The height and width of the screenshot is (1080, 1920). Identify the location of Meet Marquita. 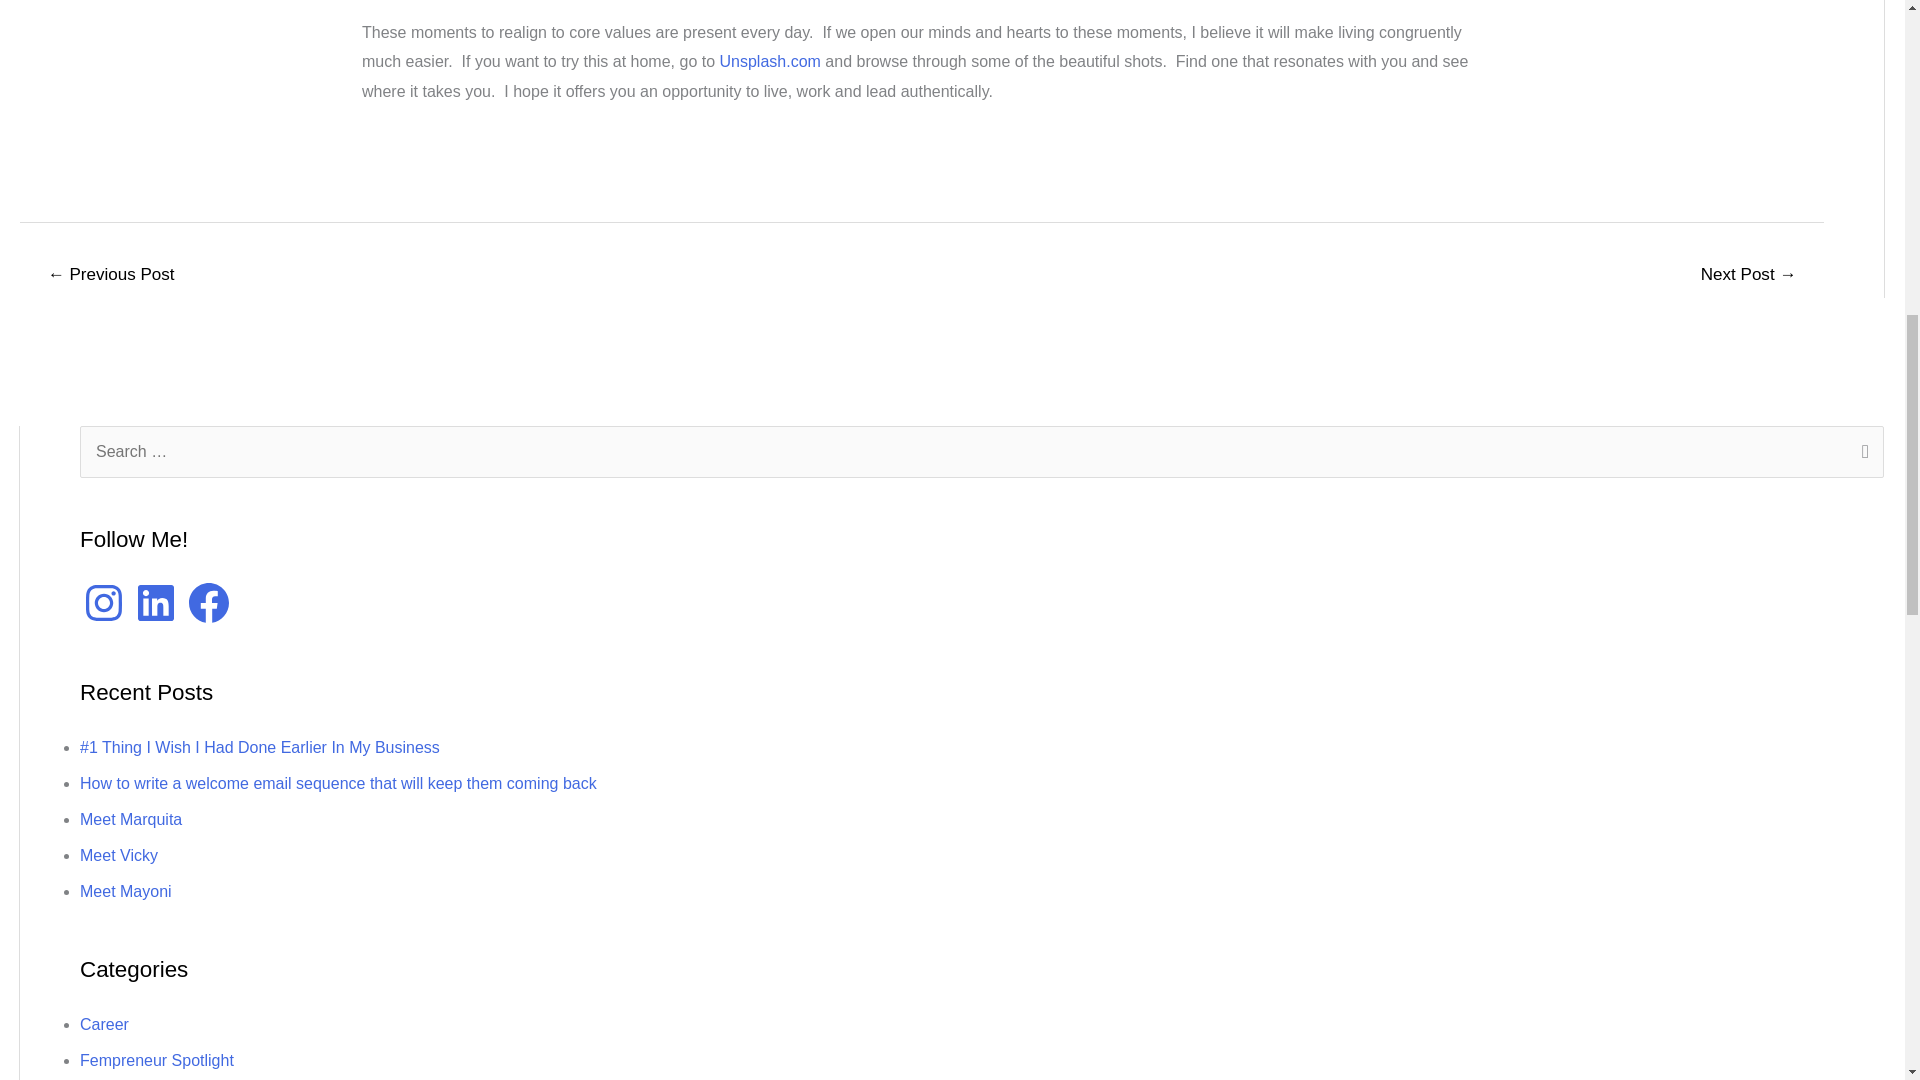
(131, 820).